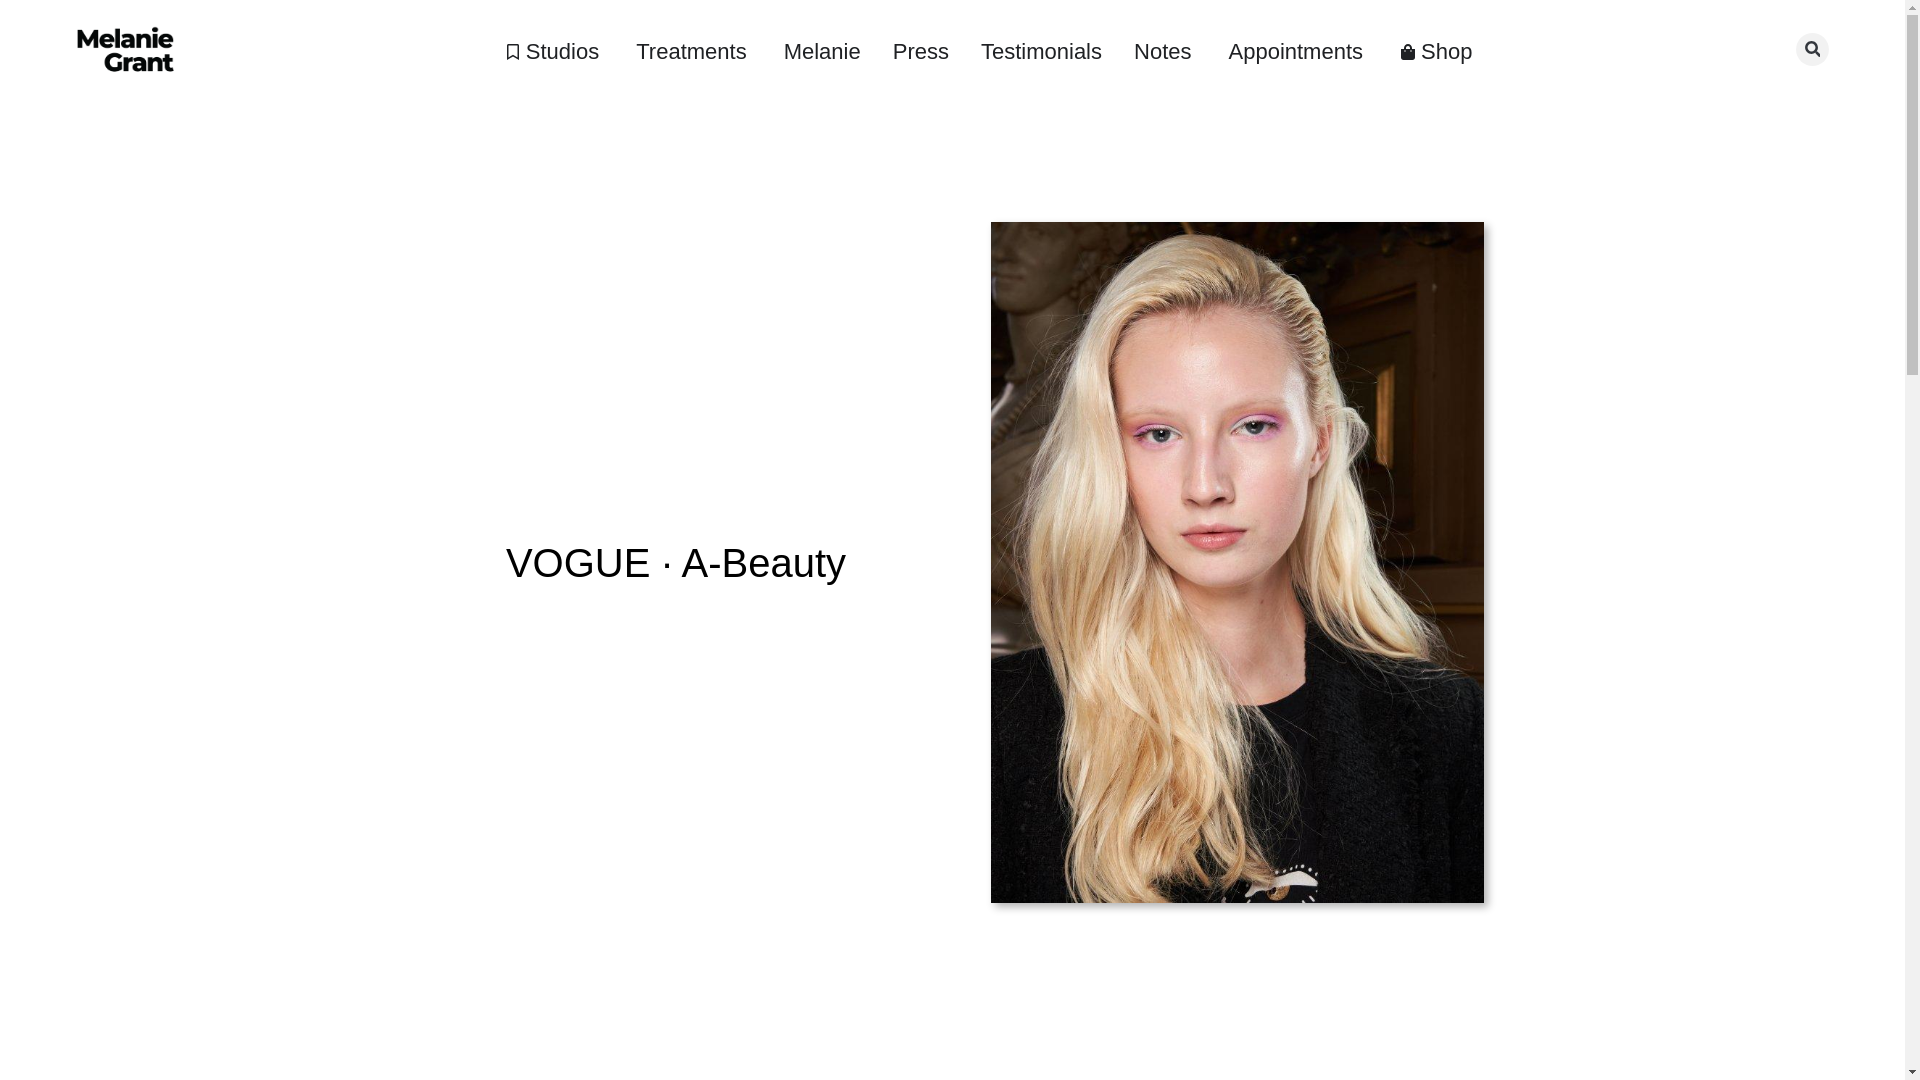 The image size is (1920, 1080). Describe the element at coordinates (690, 51) in the screenshot. I see `Treatments` at that location.